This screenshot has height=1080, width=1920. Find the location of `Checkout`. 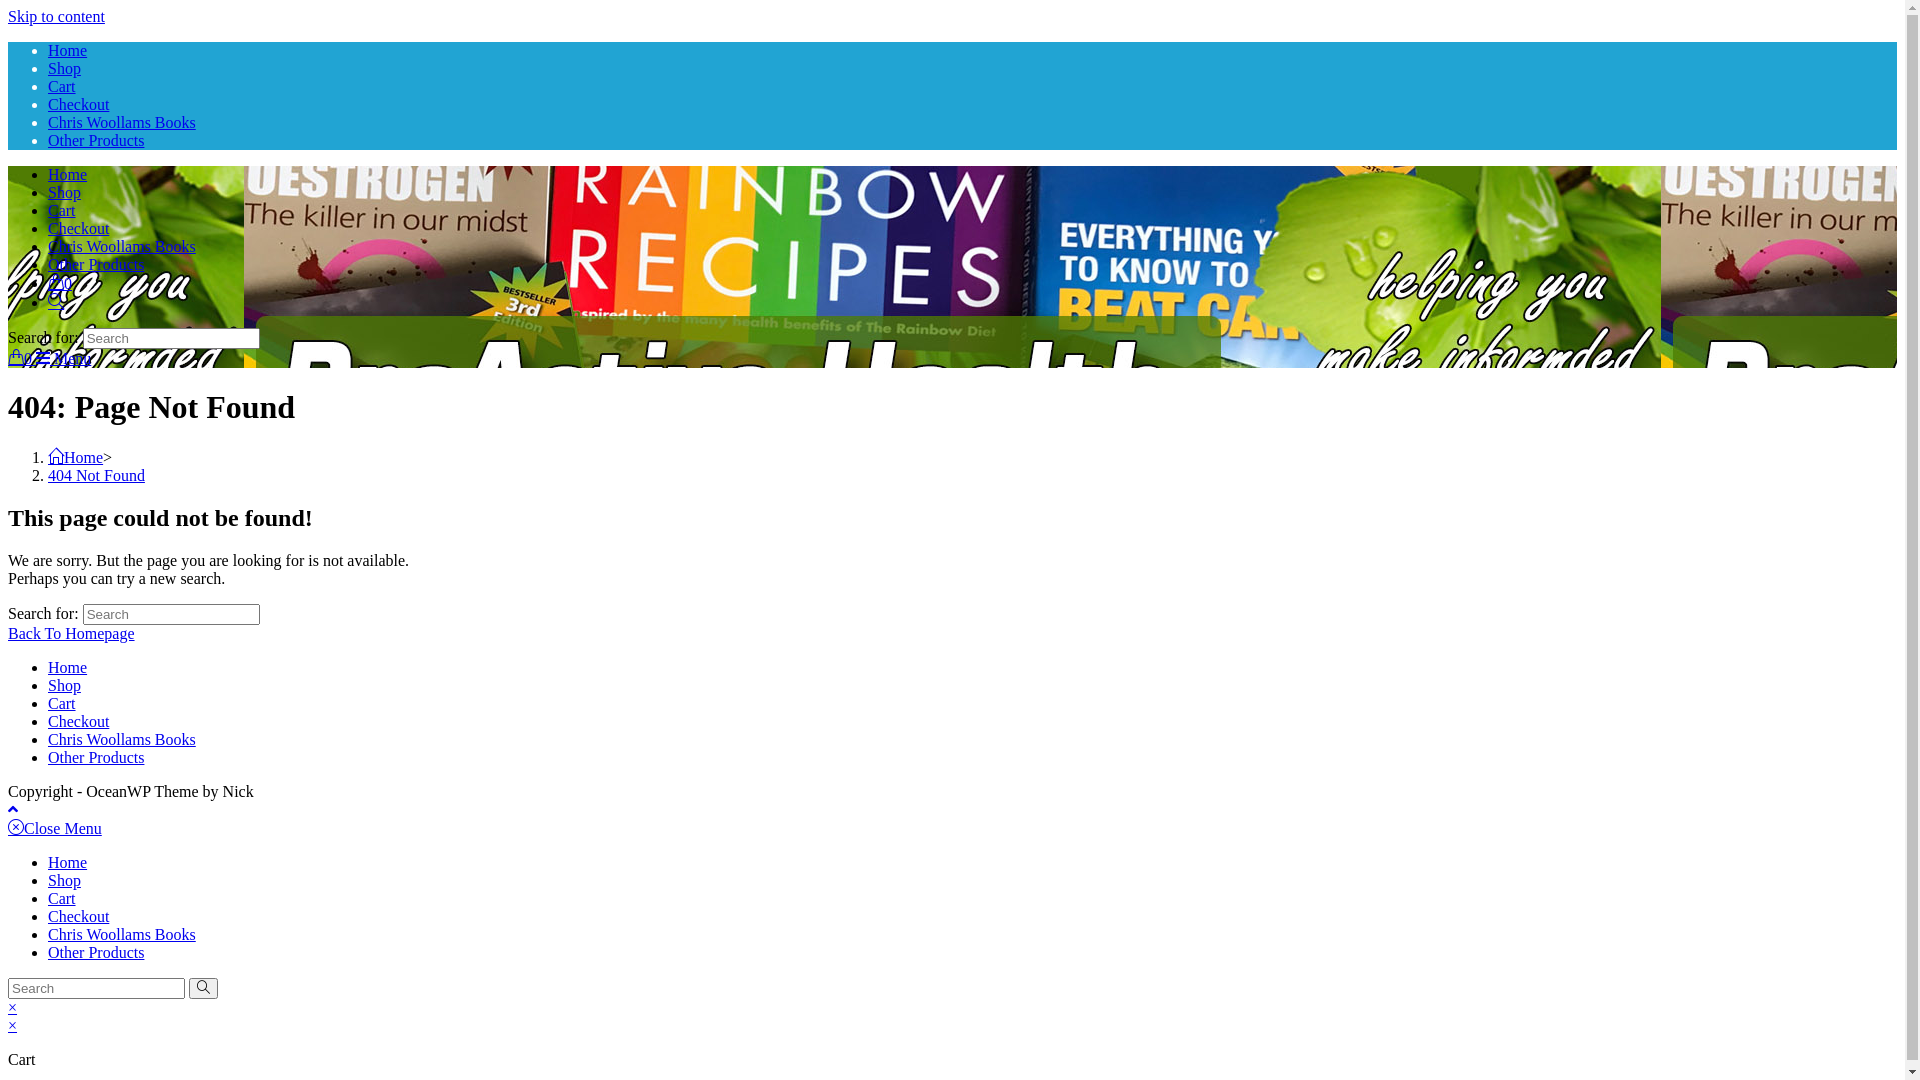

Checkout is located at coordinates (78, 722).